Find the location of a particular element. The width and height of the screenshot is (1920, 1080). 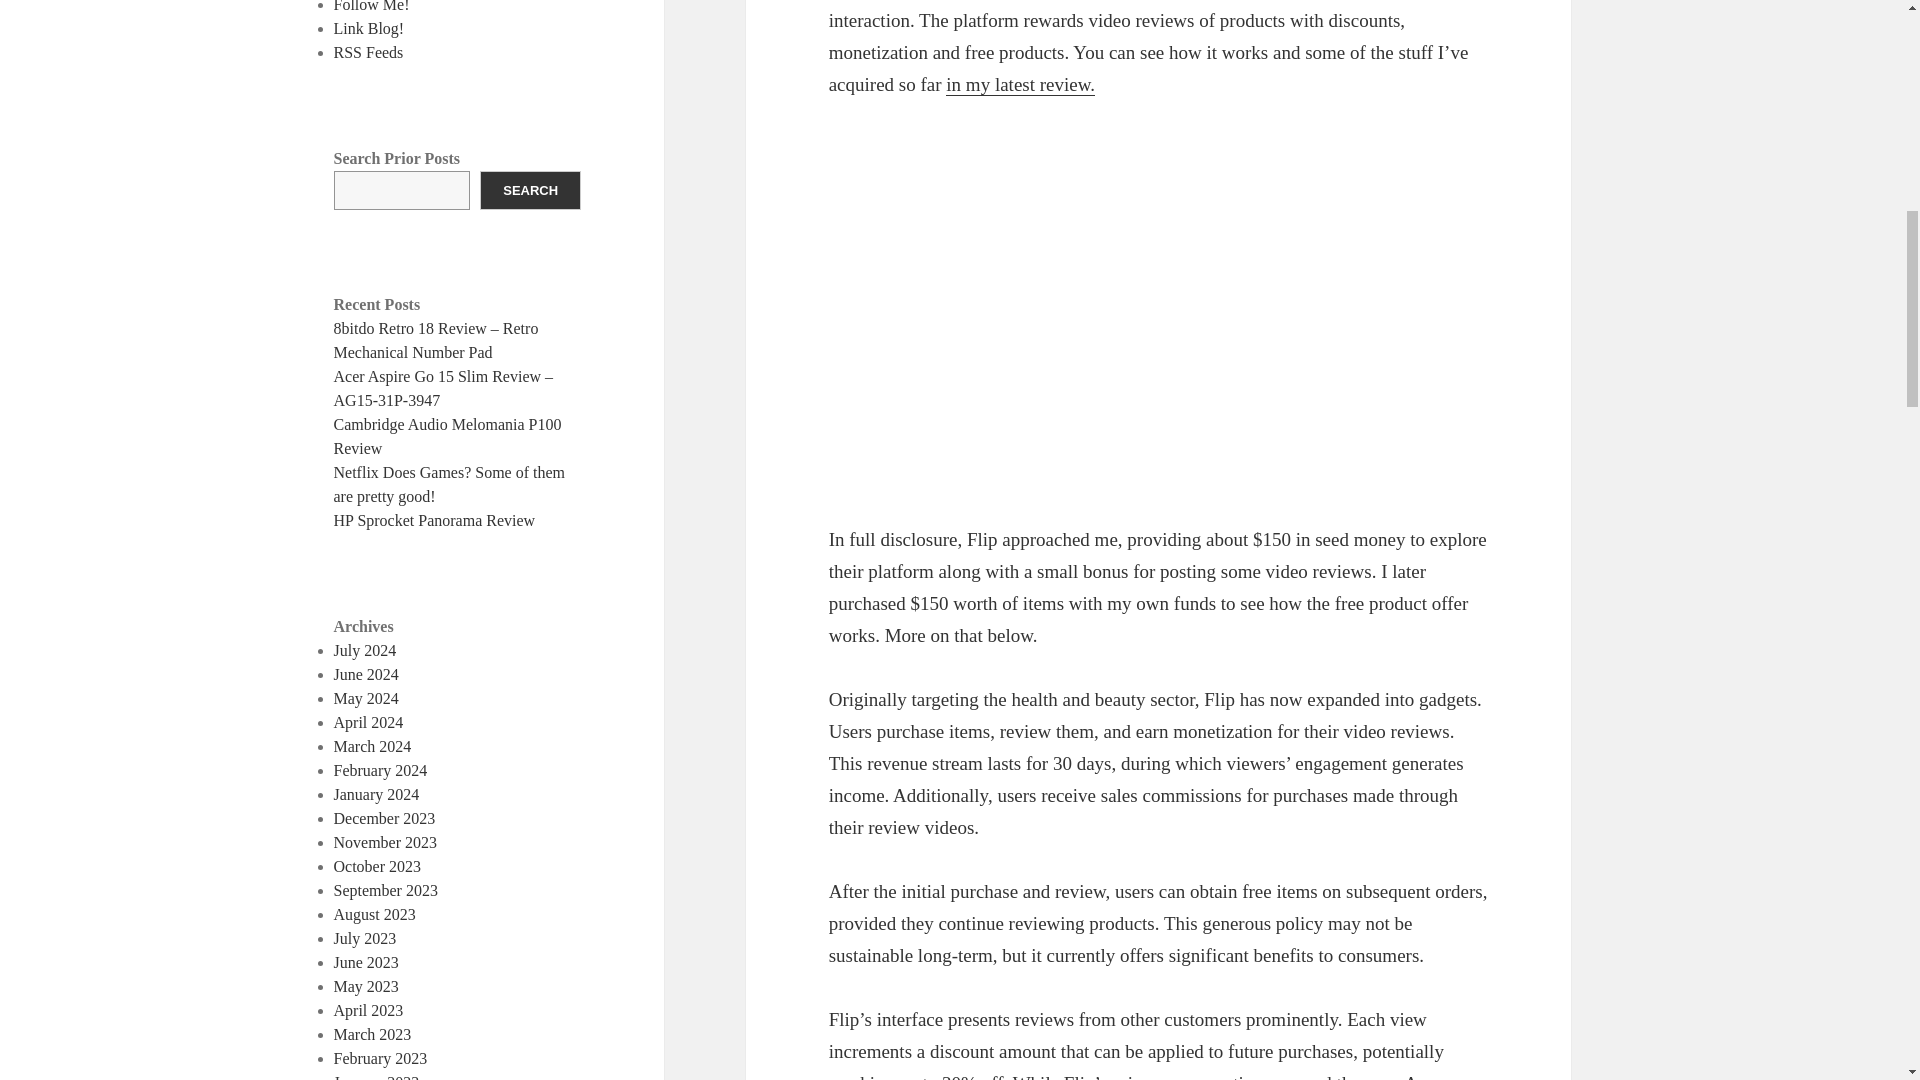

March 2024 is located at coordinates (373, 746).